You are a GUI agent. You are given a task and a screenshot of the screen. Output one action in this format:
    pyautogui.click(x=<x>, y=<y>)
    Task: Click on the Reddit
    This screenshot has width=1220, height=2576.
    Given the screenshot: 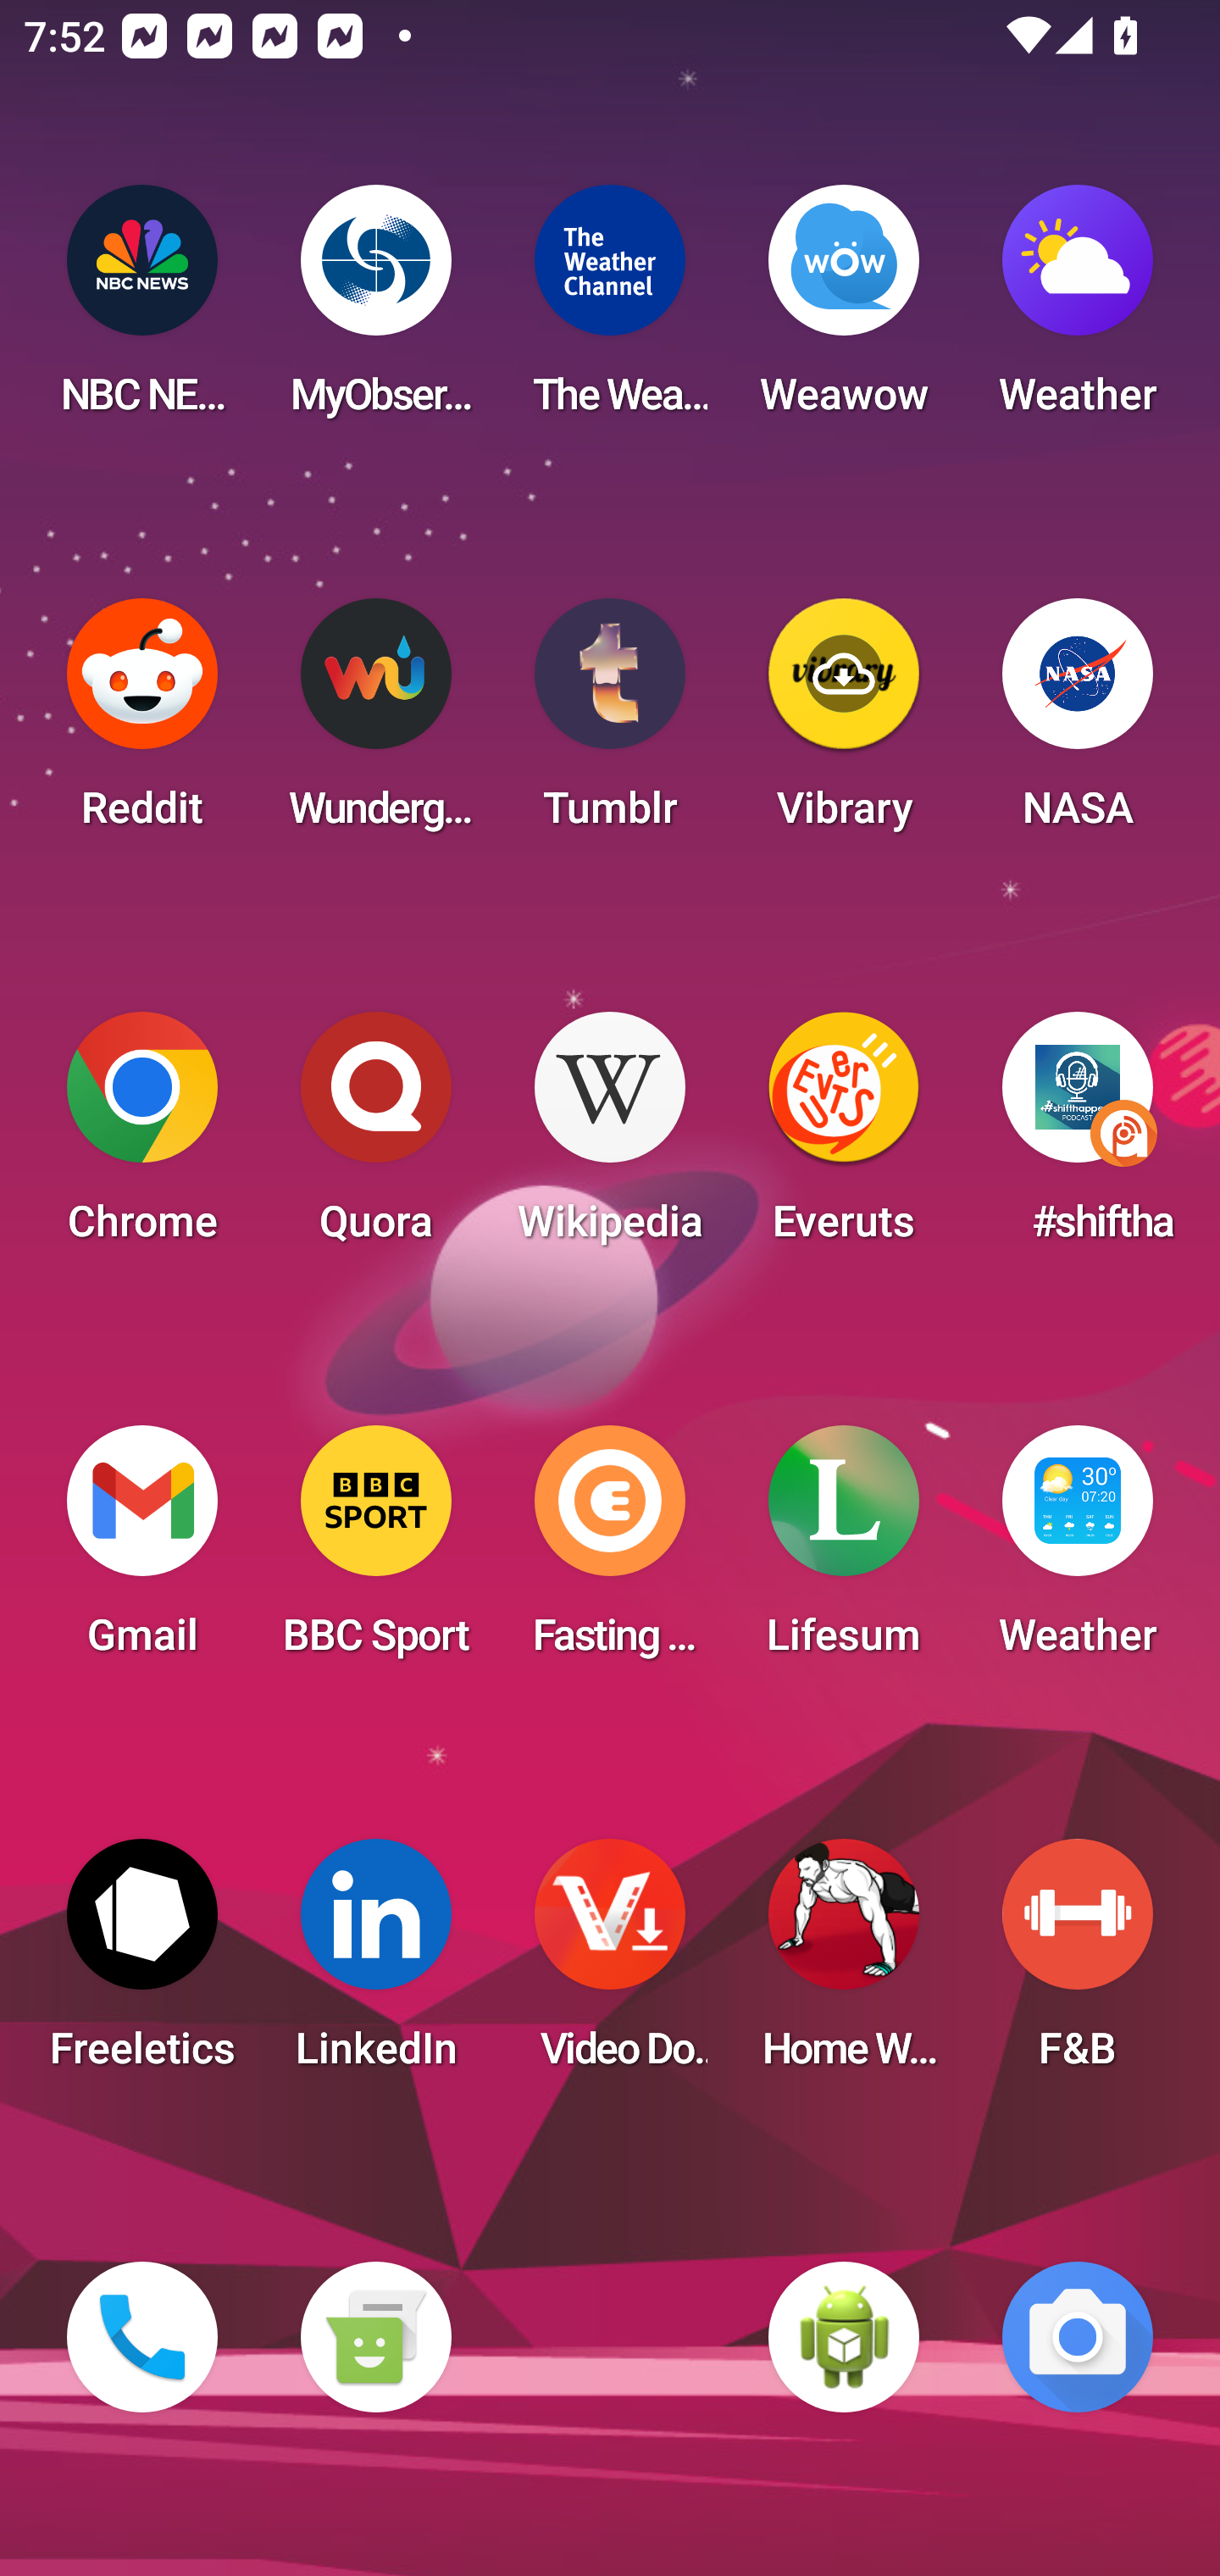 What is the action you would take?
    pyautogui.click(x=142, y=724)
    